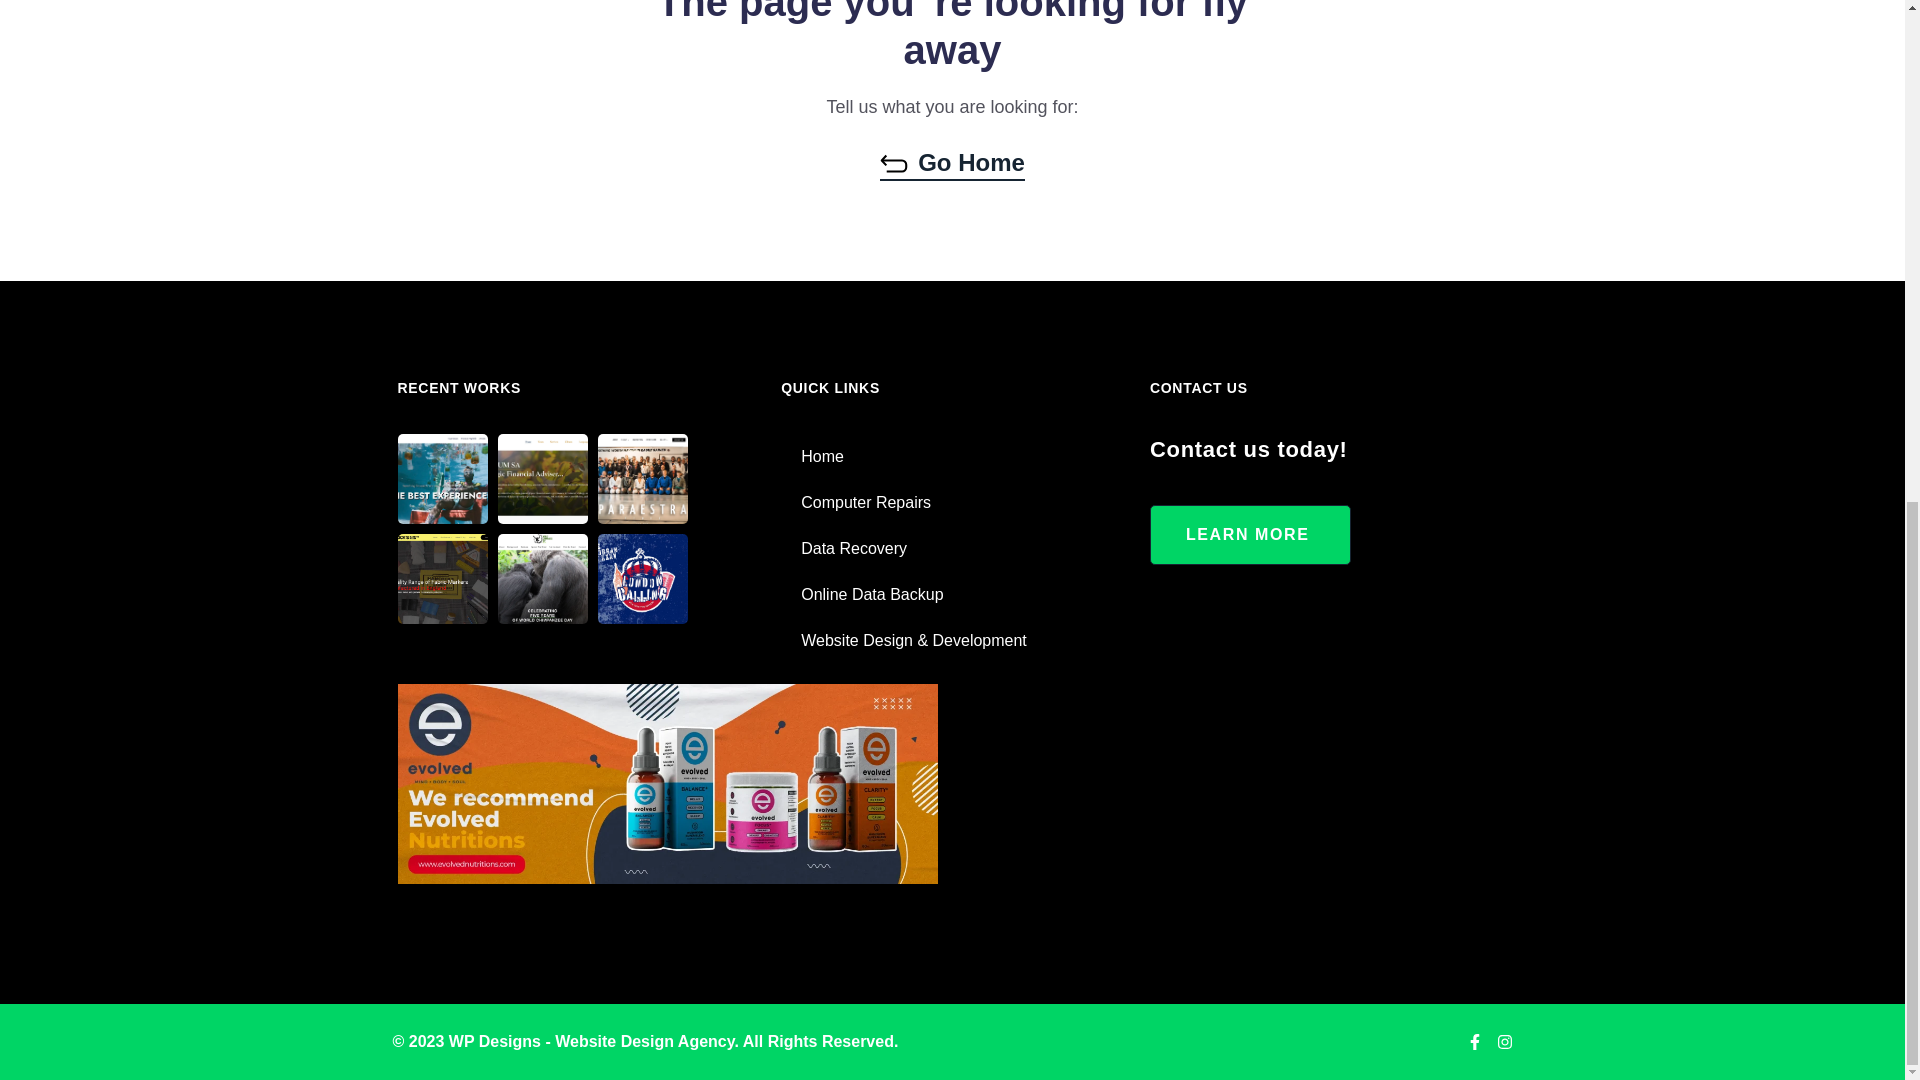  Describe the element at coordinates (950, 548) in the screenshot. I see `Data Recovery` at that location.